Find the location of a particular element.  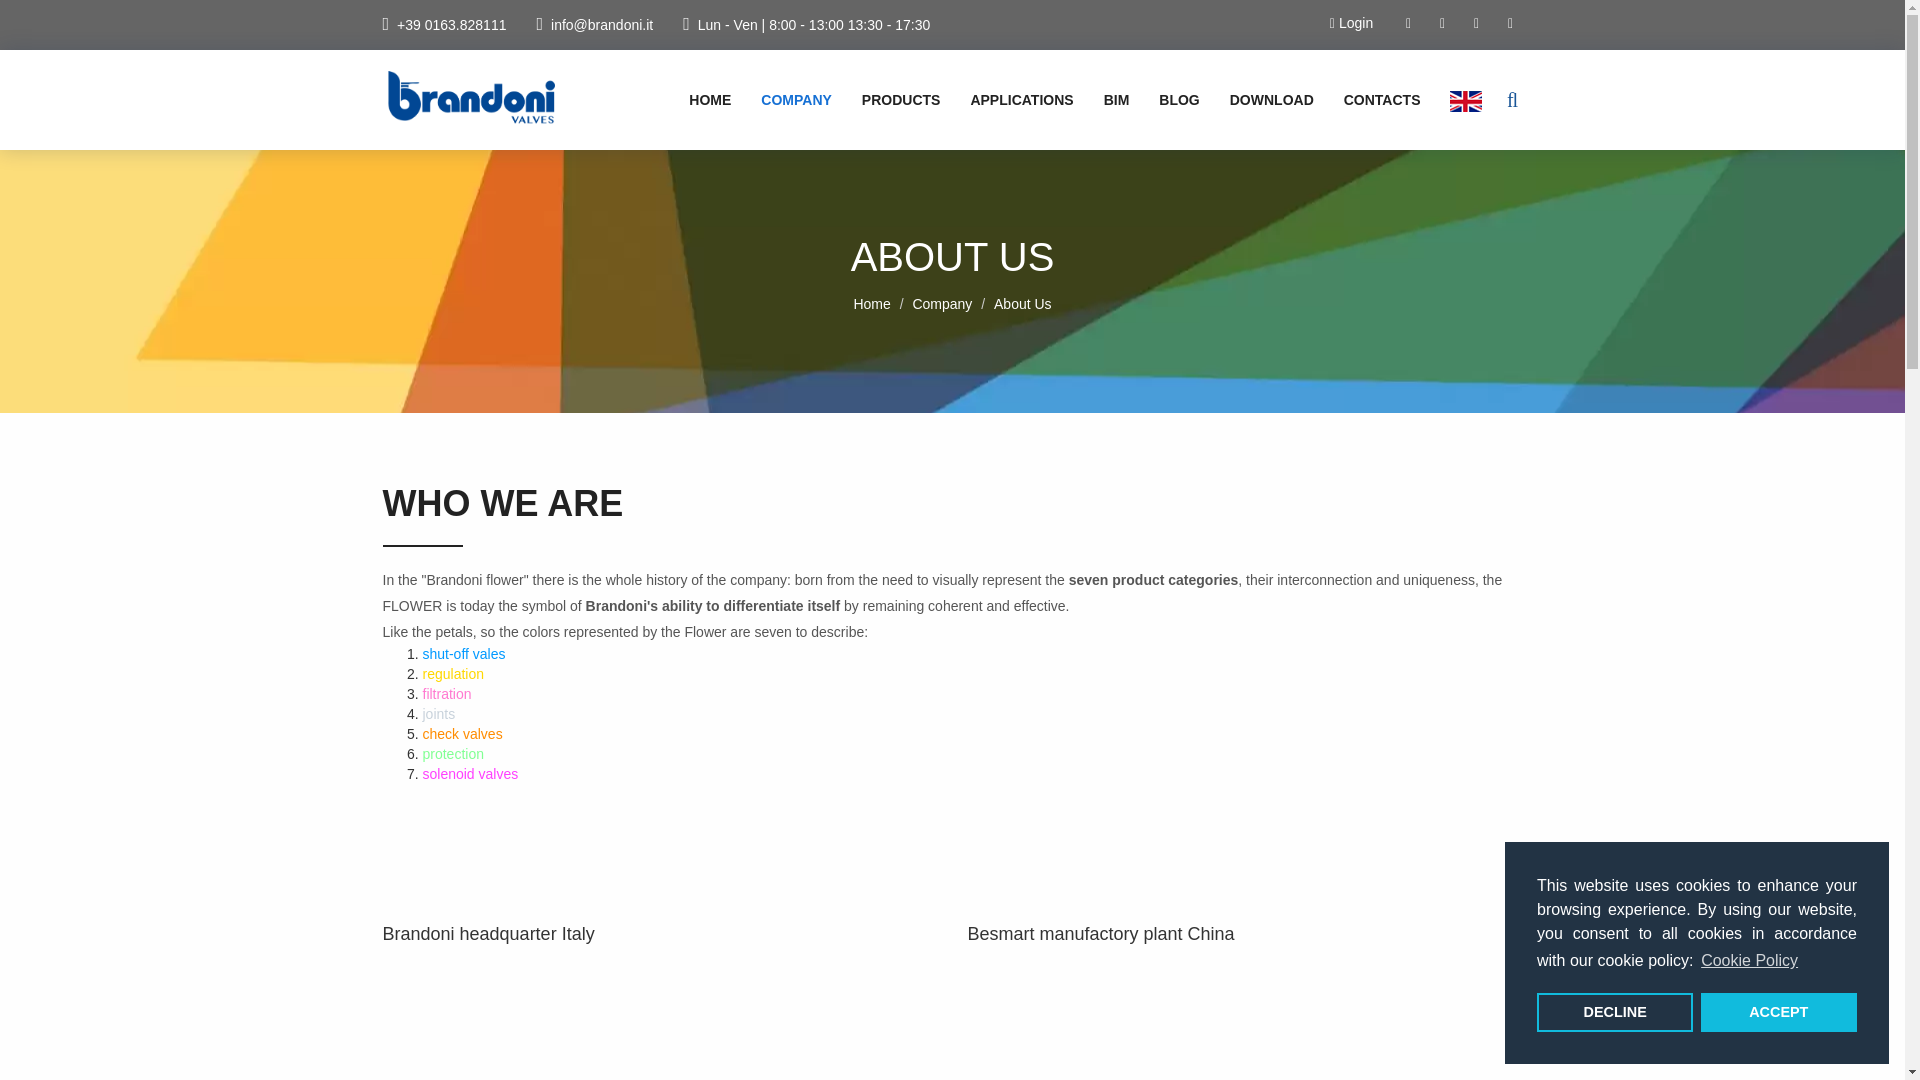

products is located at coordinates (886, 100).